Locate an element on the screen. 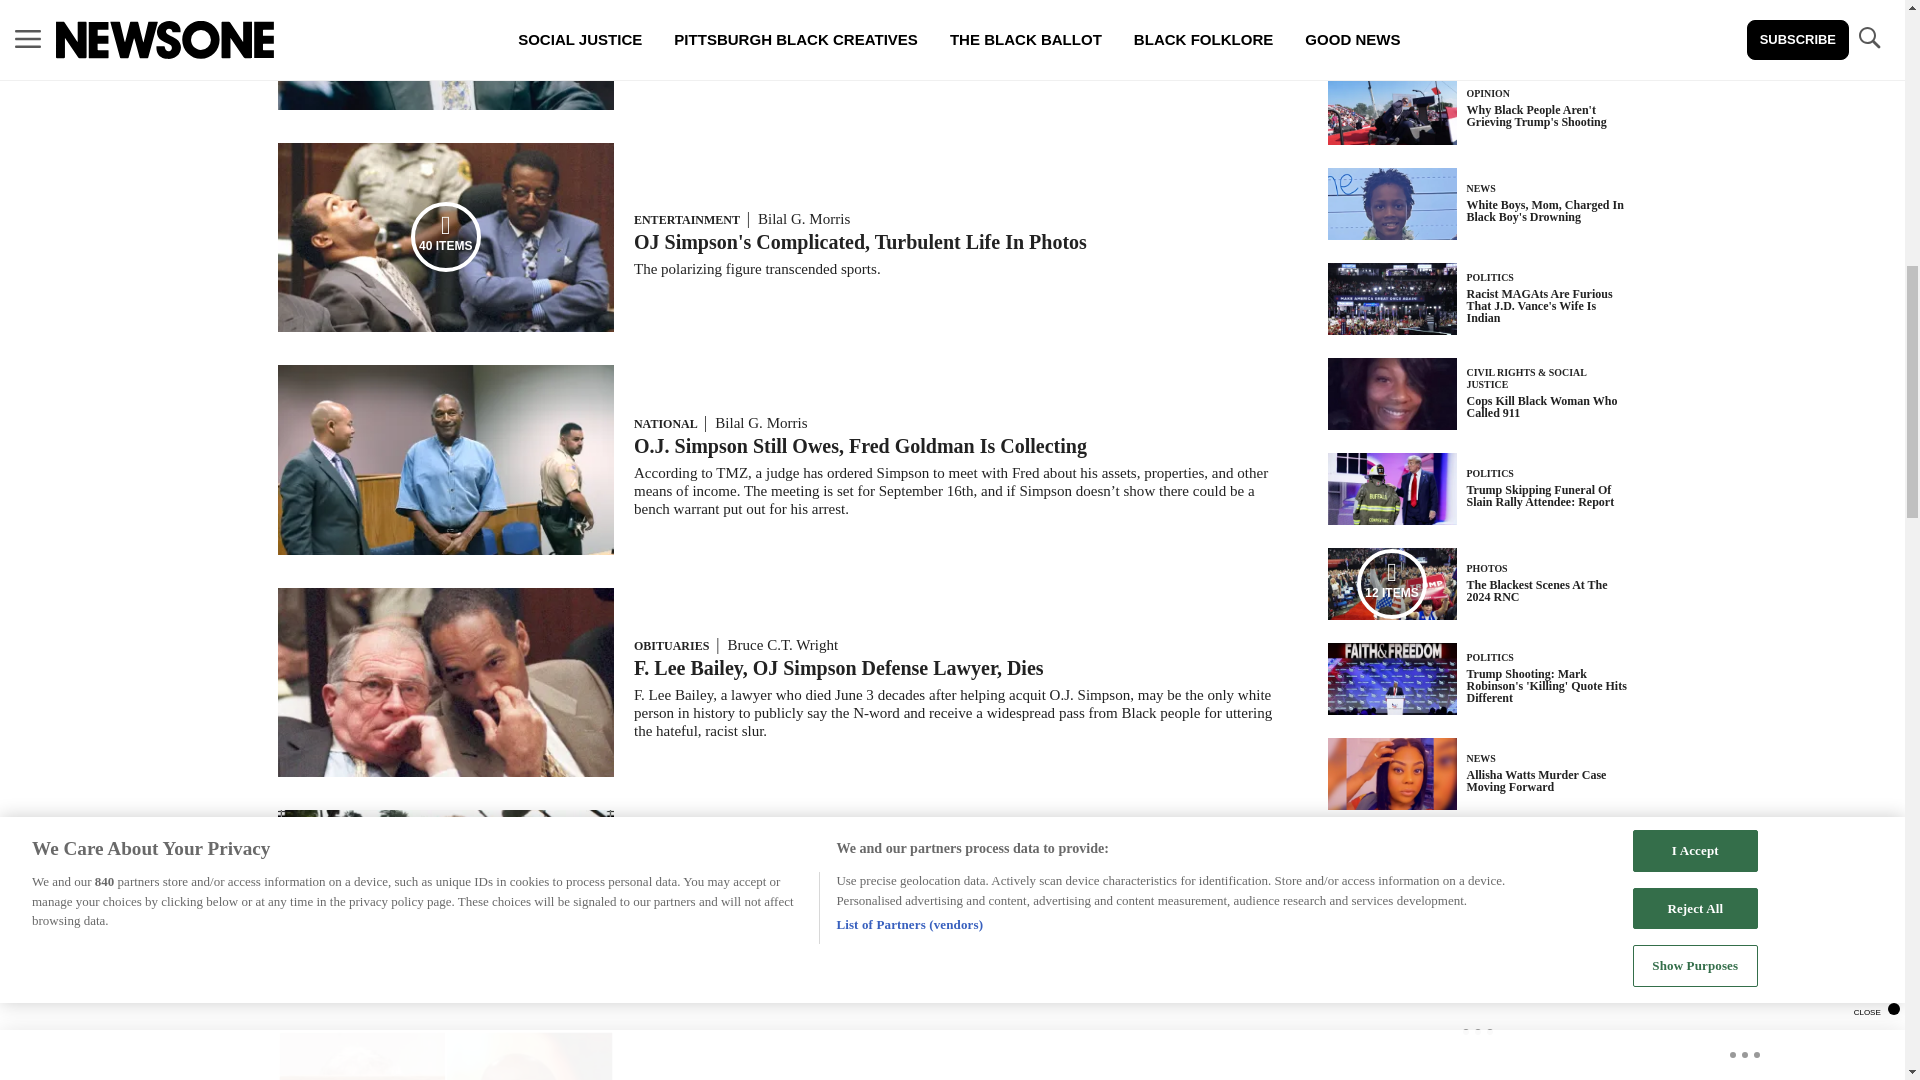 This screenshot has height=1080, width=1920. F. Lee Bailey, OJ Simpson Defense Lawyer, Dies is located at coordinates (838, 668).